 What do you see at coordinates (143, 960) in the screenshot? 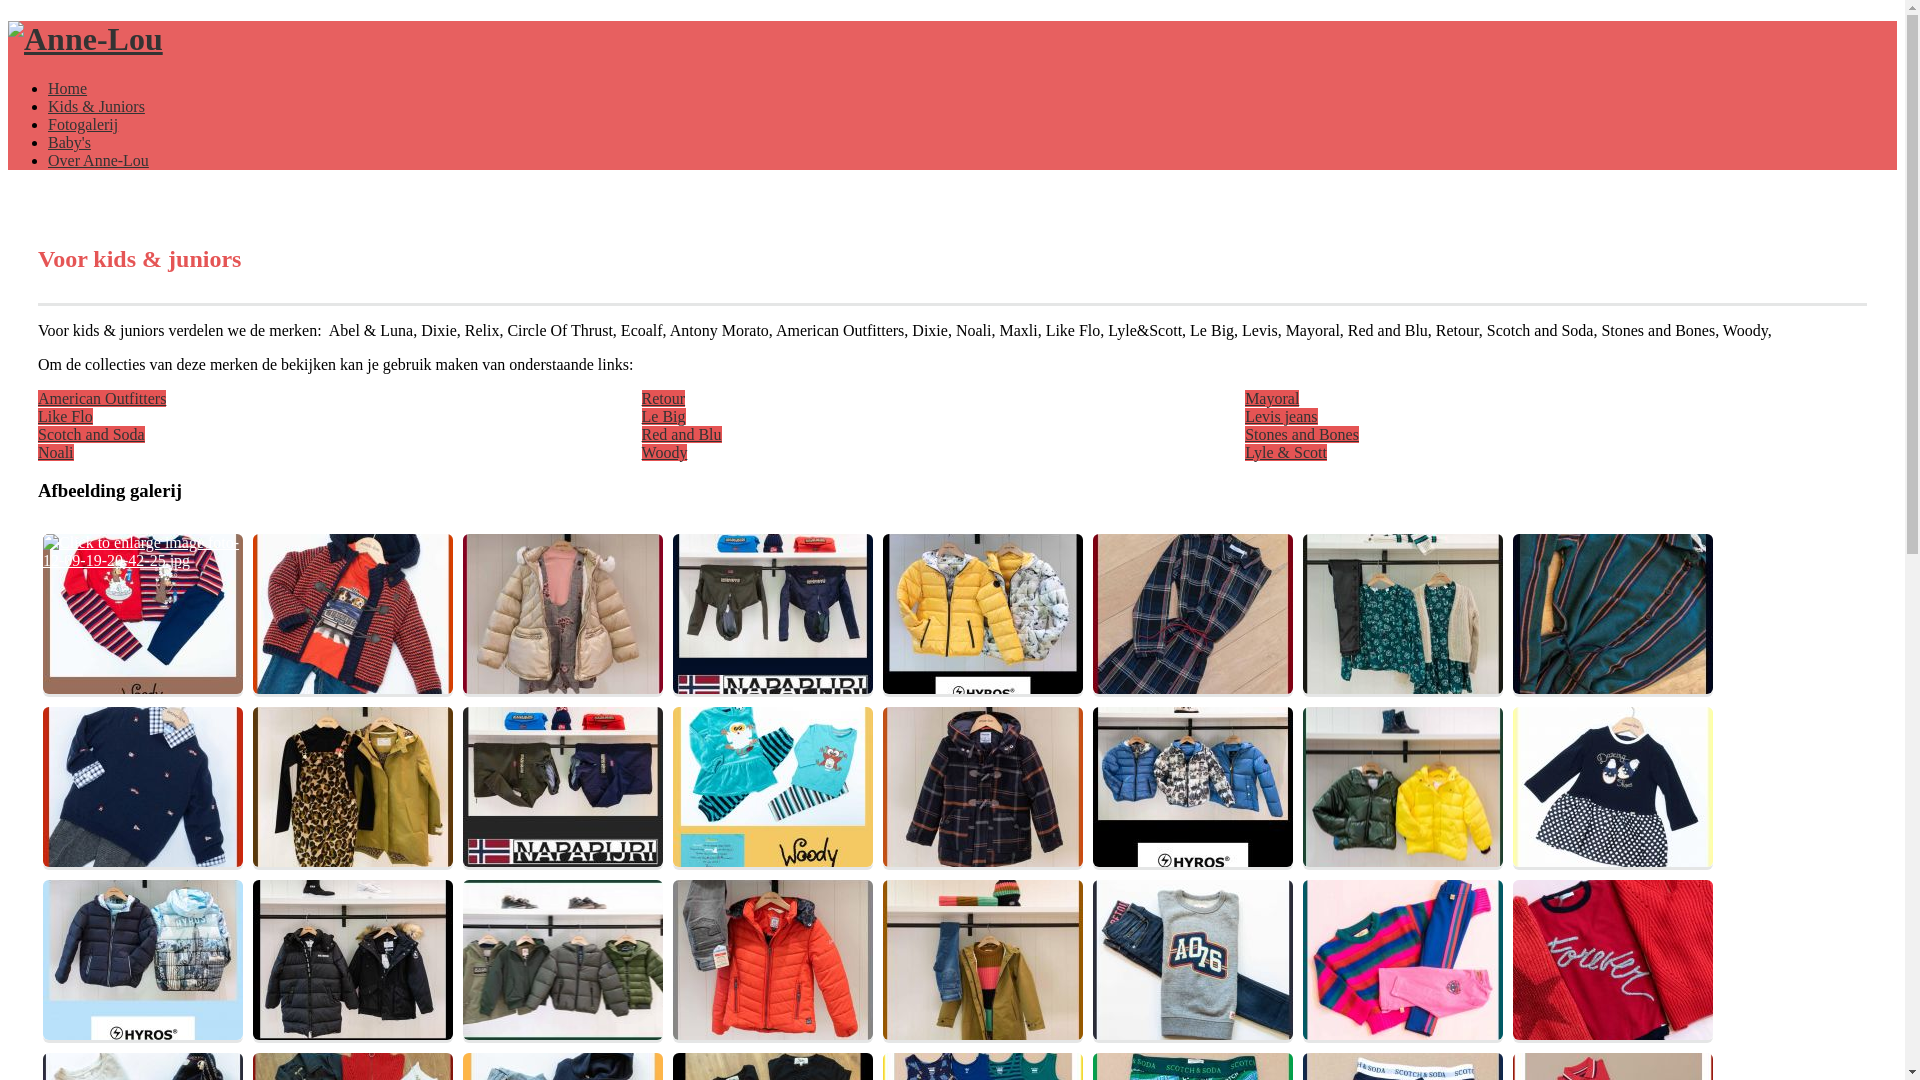
I see `Click to enlarge image foto-12-09-19-20-42-26-6.jpg` at bounding box center [143, 960].